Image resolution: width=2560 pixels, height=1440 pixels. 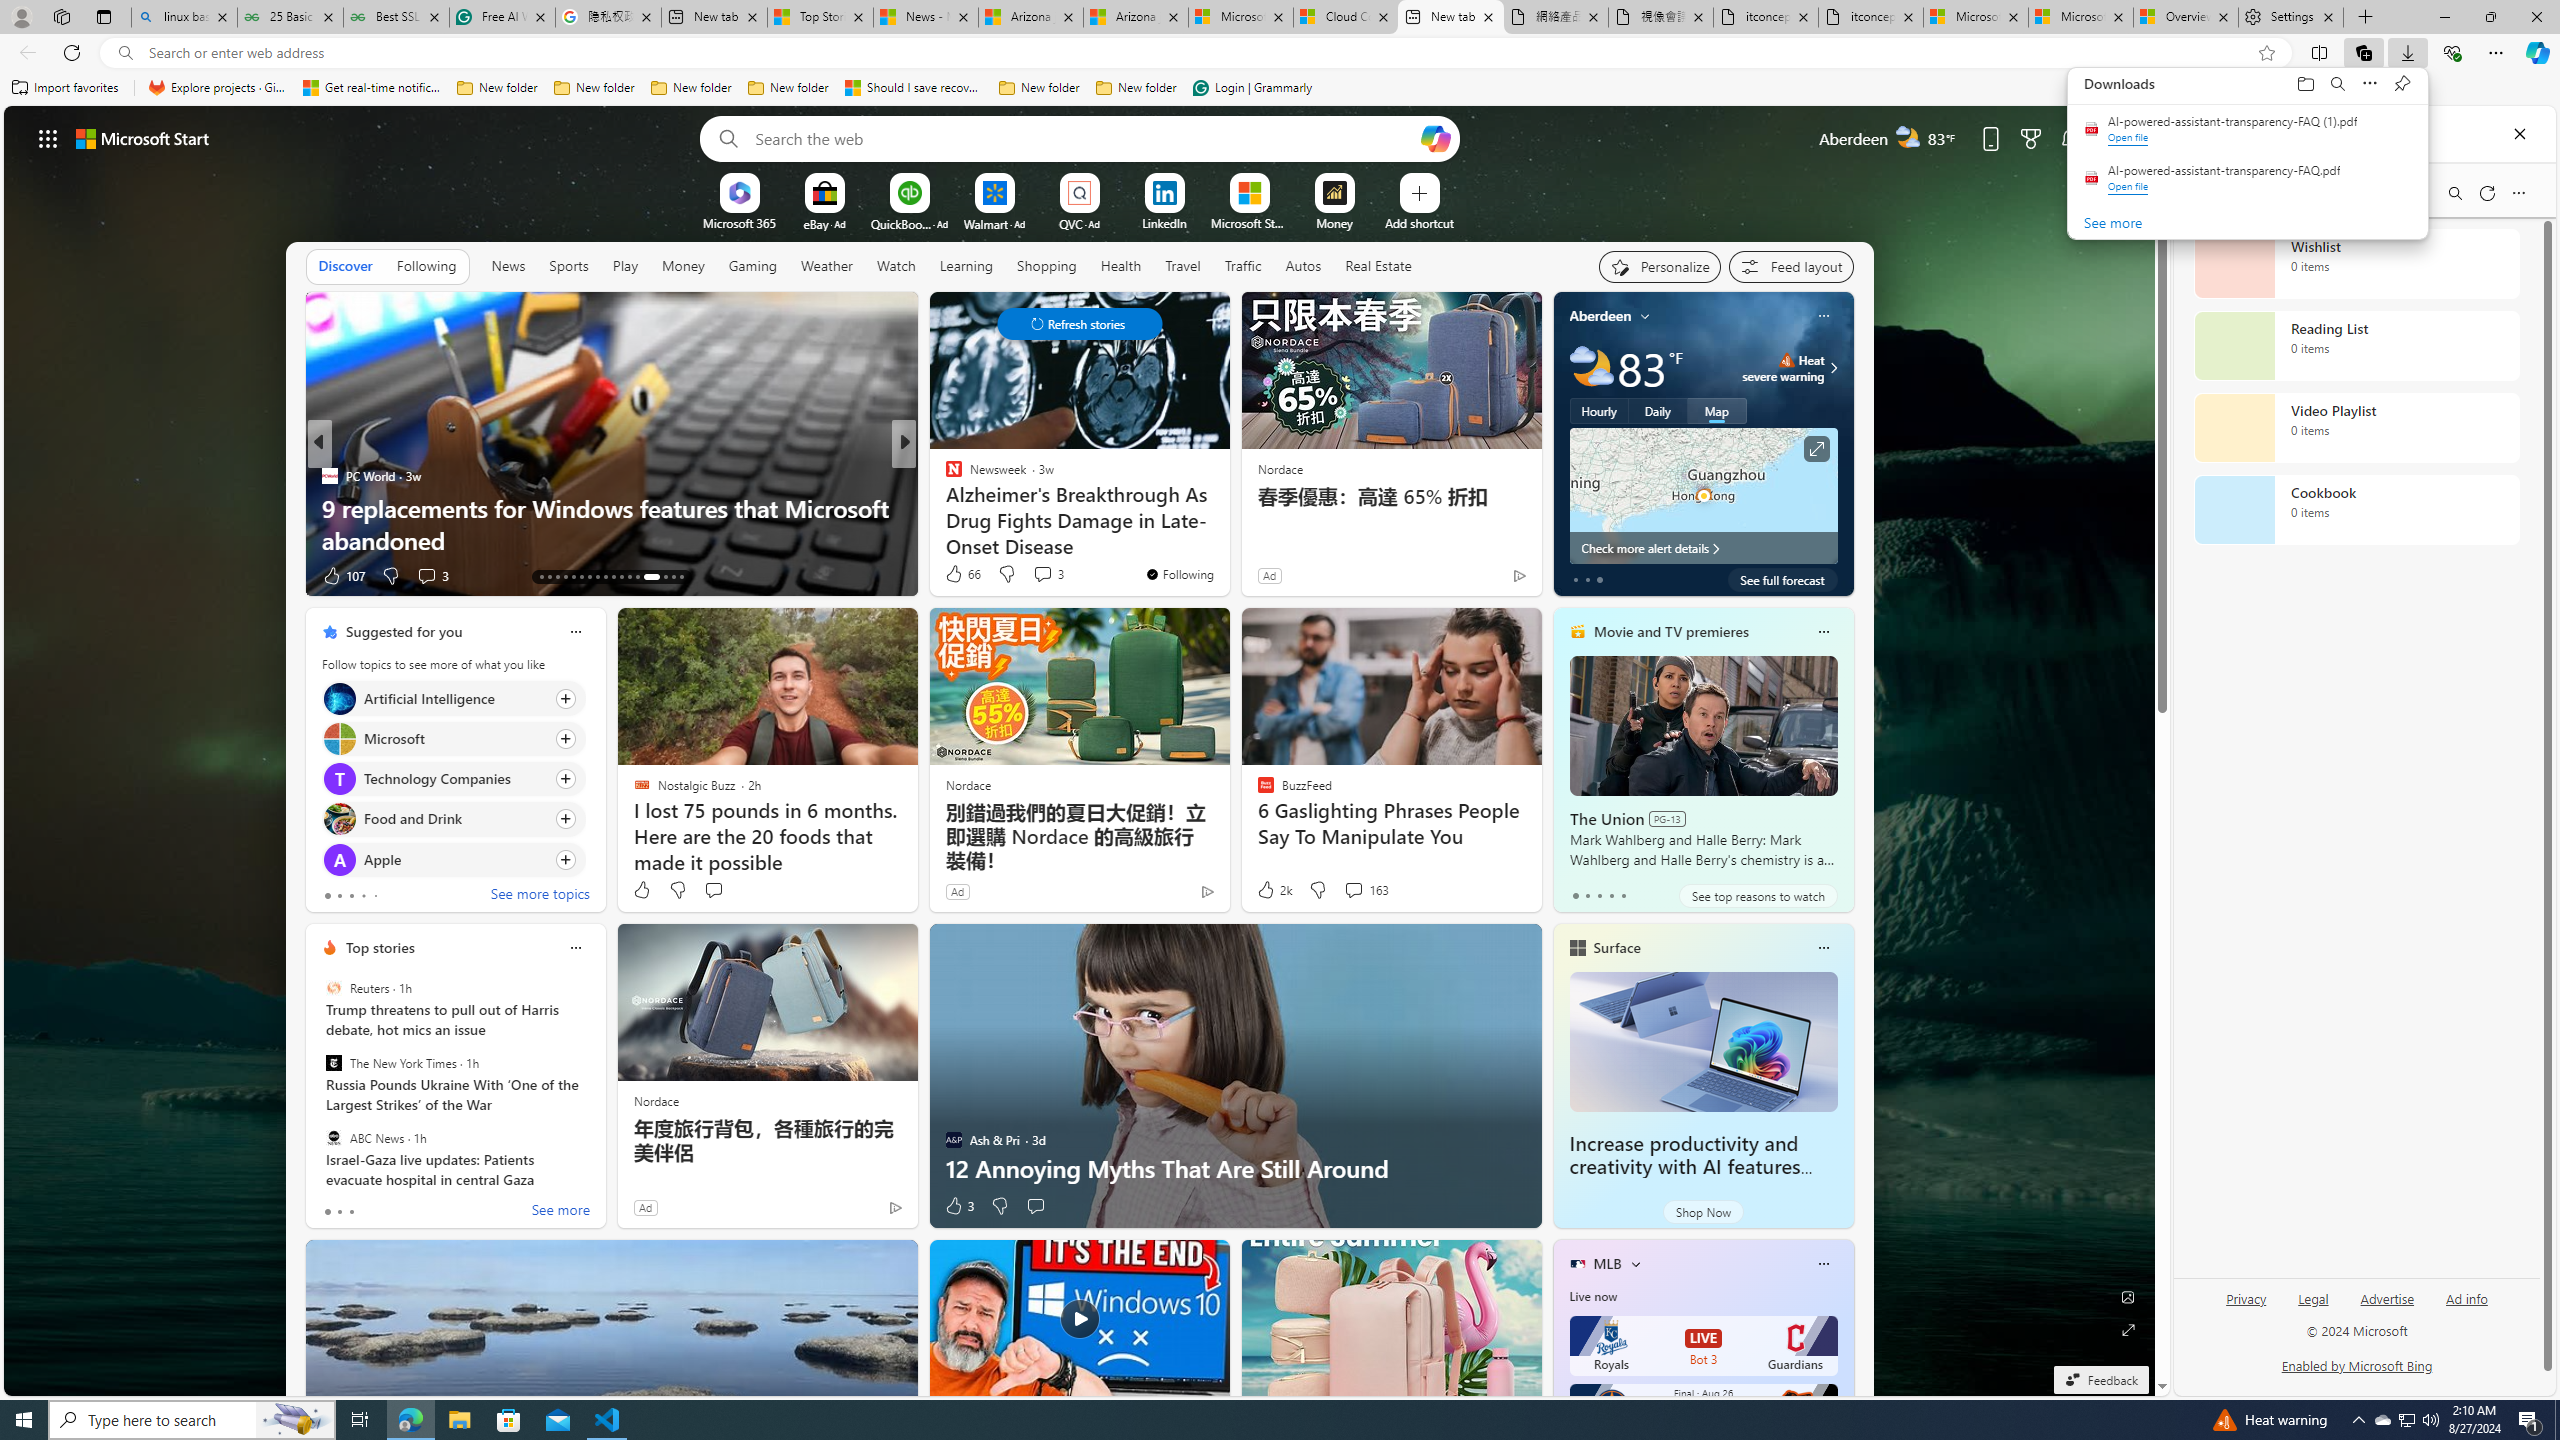 What do you see at coordinates (961, 574) in the screenshot?
I see `66 Like` at bounding box center [961, 574].